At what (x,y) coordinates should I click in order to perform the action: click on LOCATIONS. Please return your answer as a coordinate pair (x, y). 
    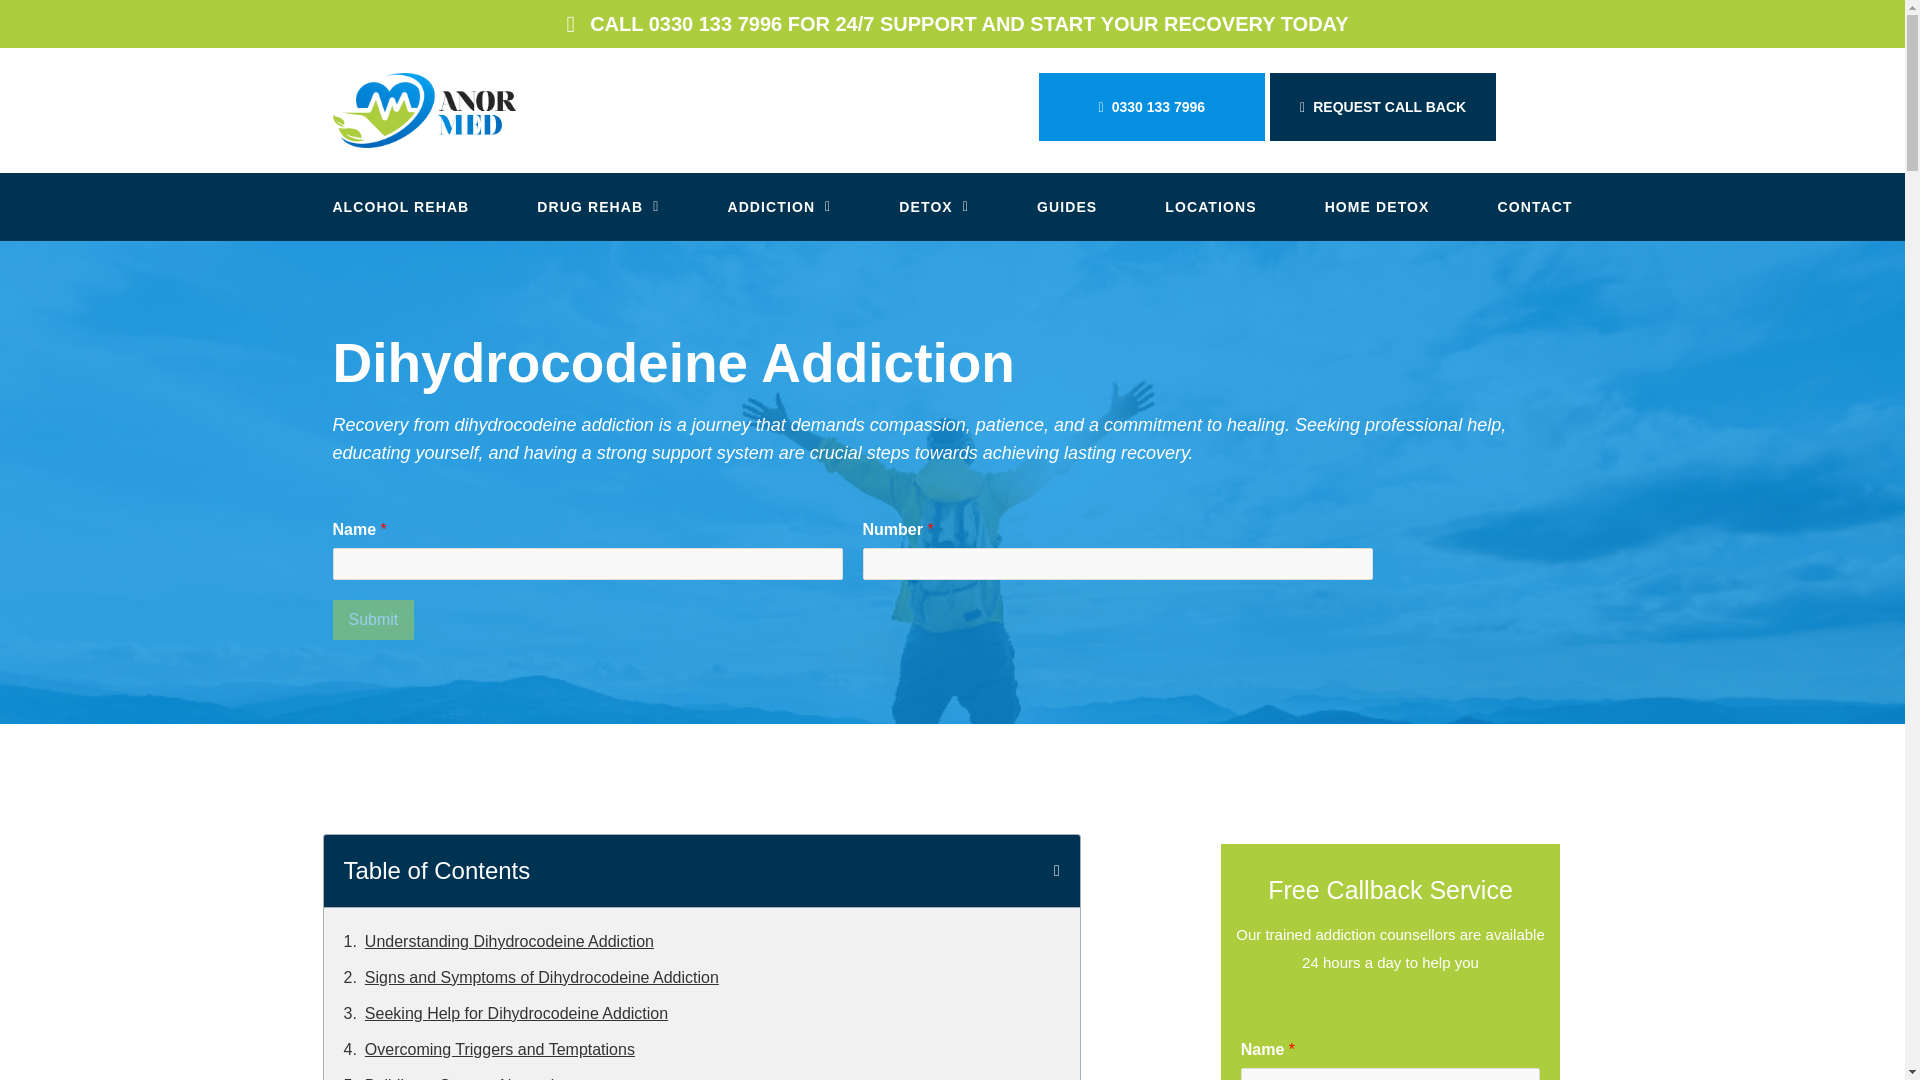
    Looking at the image, I should click on (1210, 207).